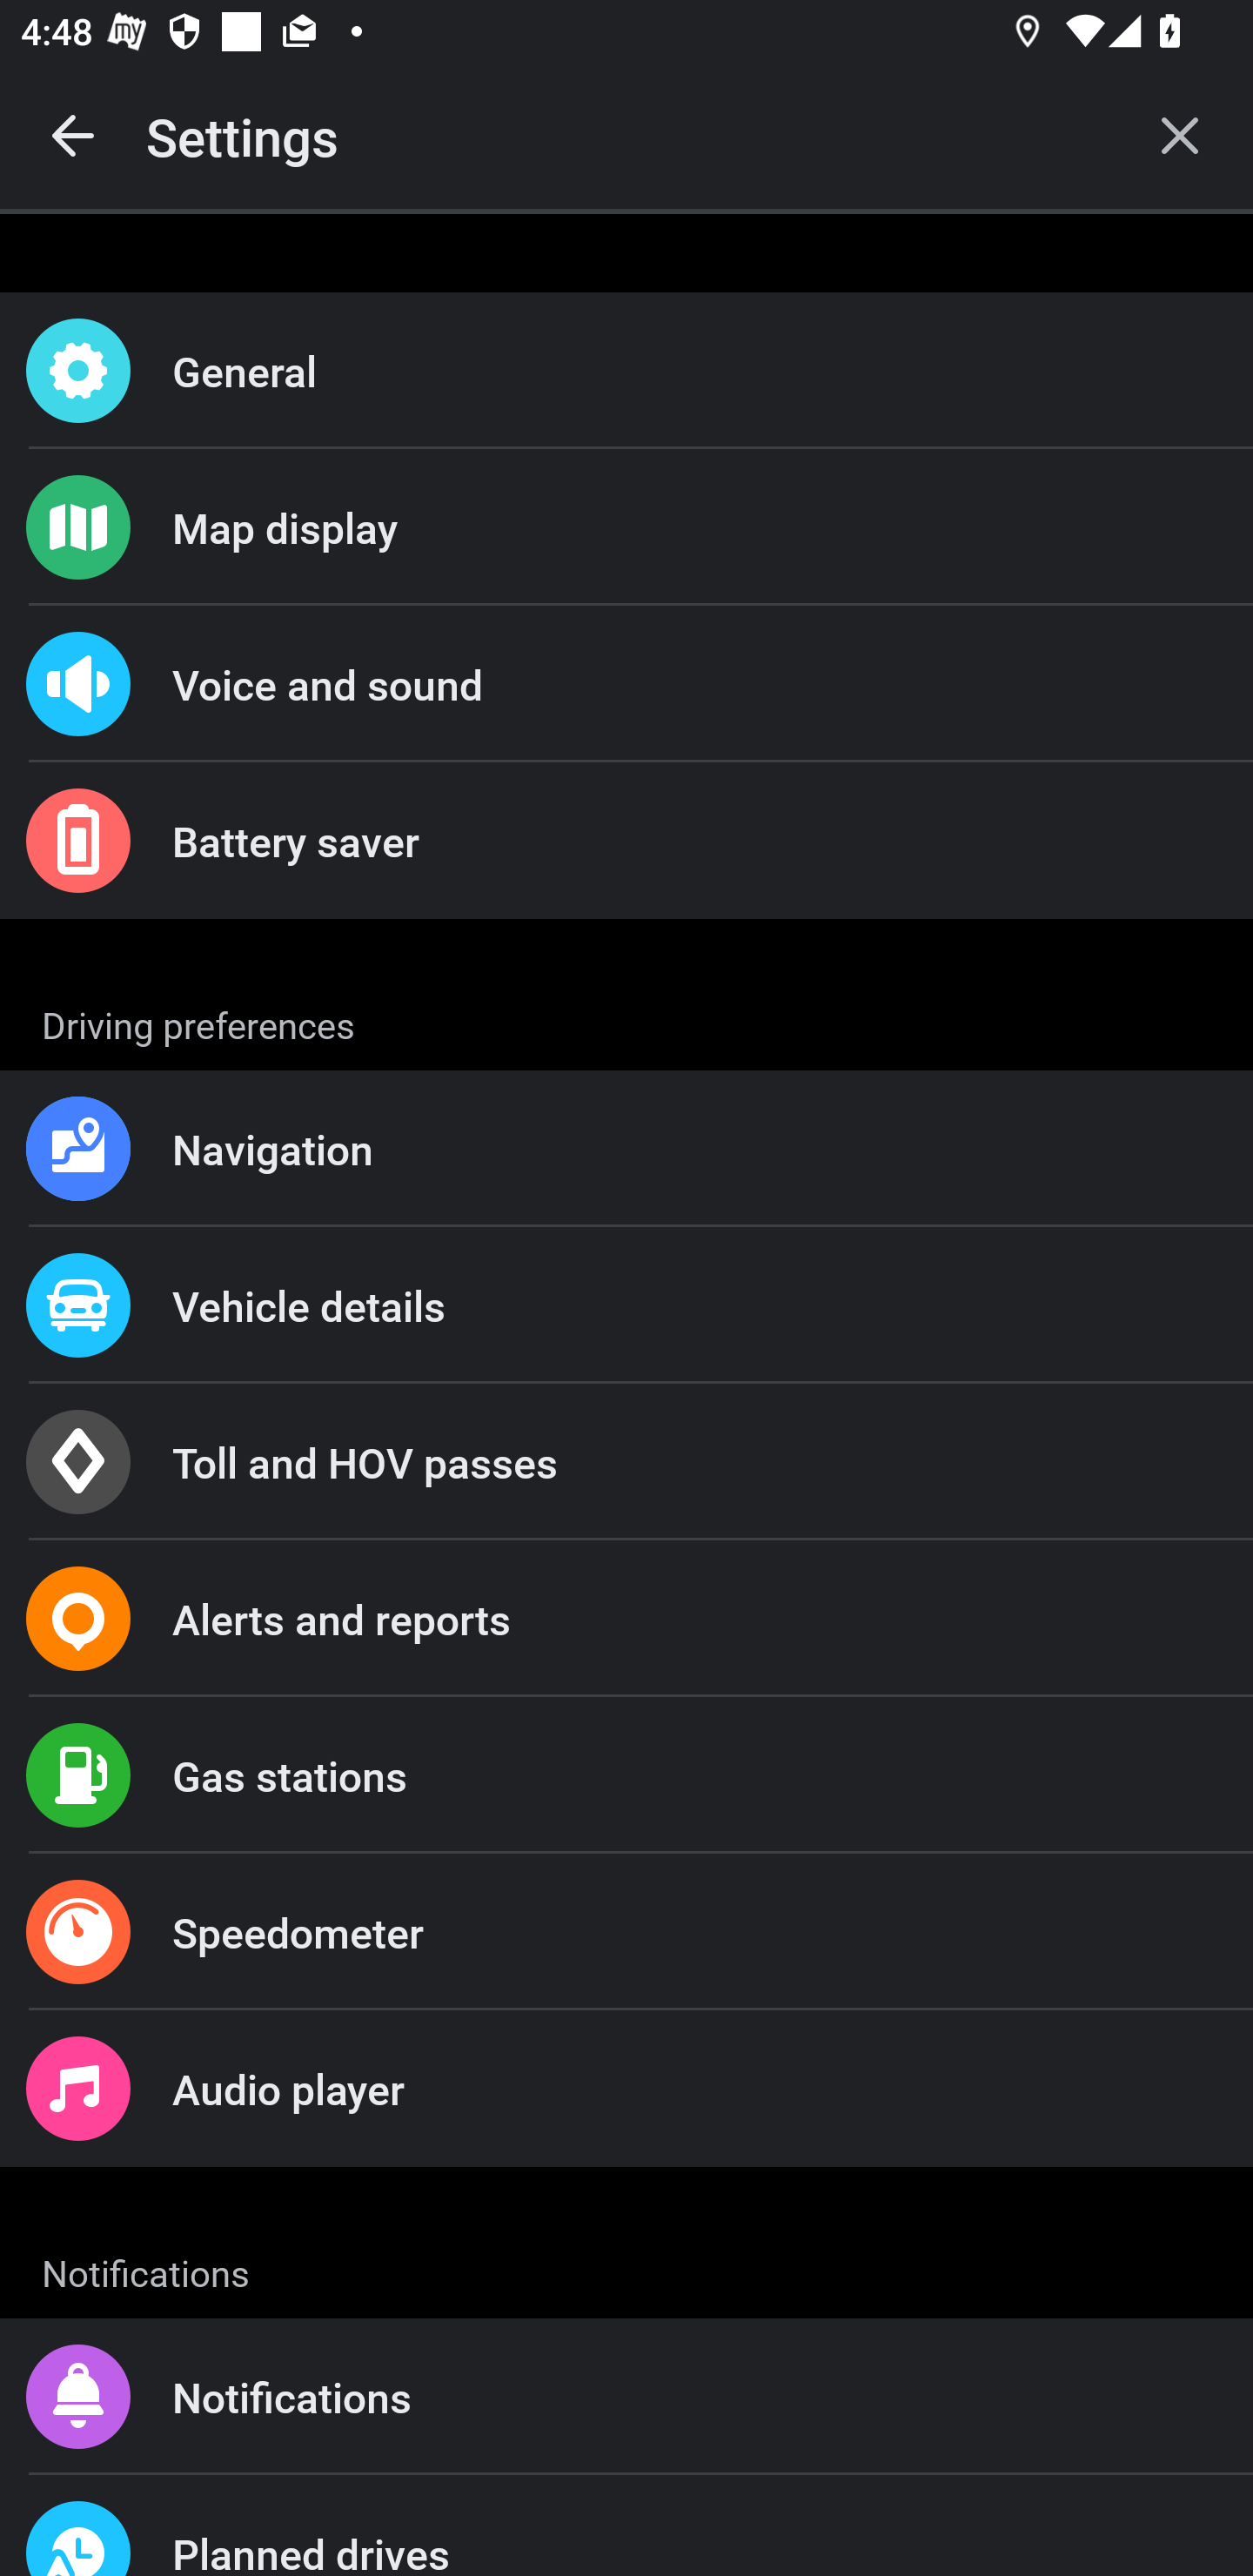 The height and width of the screenshot is (2576, 1253). Describe the element at coordinates (626, 684) in the screenshot. I see `Voice and sound` at that location.